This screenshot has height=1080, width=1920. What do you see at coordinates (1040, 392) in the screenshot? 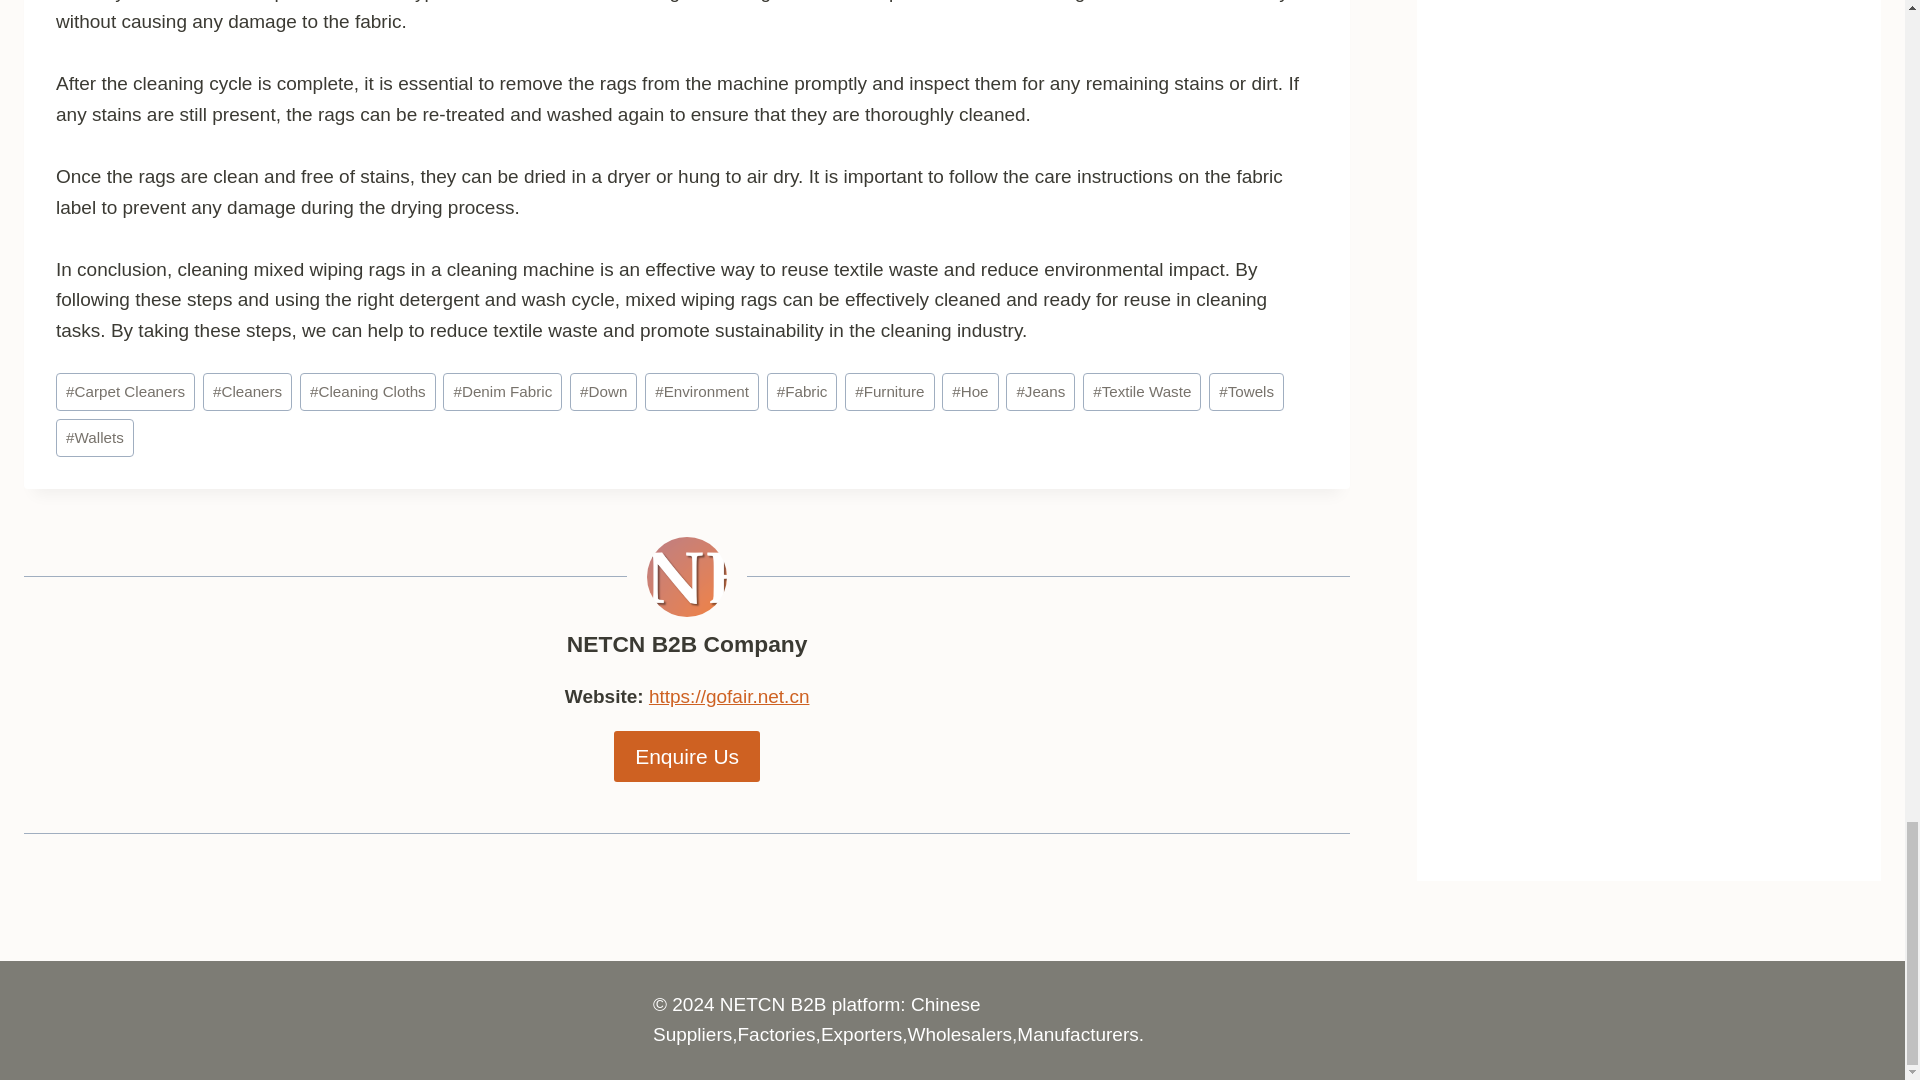
I see `Jeans` at bounding box center [1040, 392].